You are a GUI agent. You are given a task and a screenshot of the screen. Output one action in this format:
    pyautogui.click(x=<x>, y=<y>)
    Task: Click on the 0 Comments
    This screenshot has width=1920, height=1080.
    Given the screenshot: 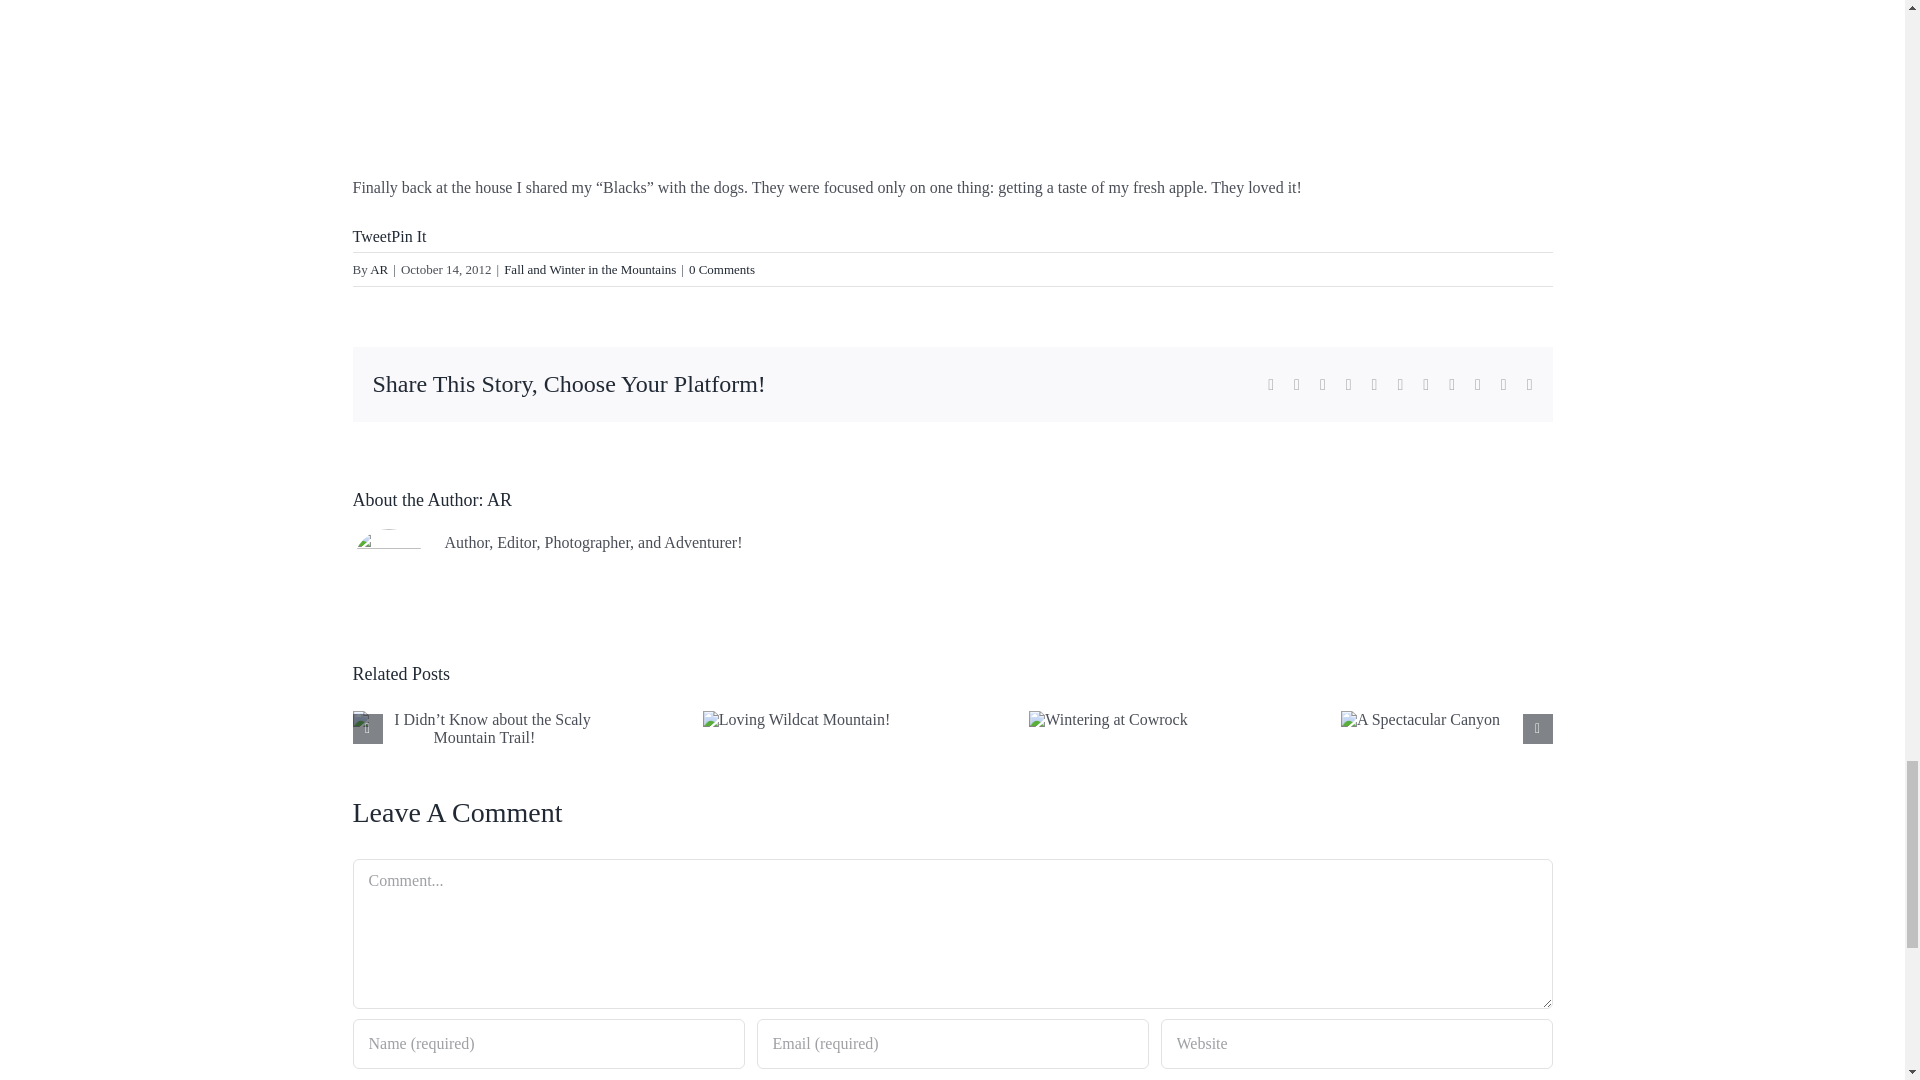 What is the action you would take?
    pyautogui.click(x=722, y=269)
    